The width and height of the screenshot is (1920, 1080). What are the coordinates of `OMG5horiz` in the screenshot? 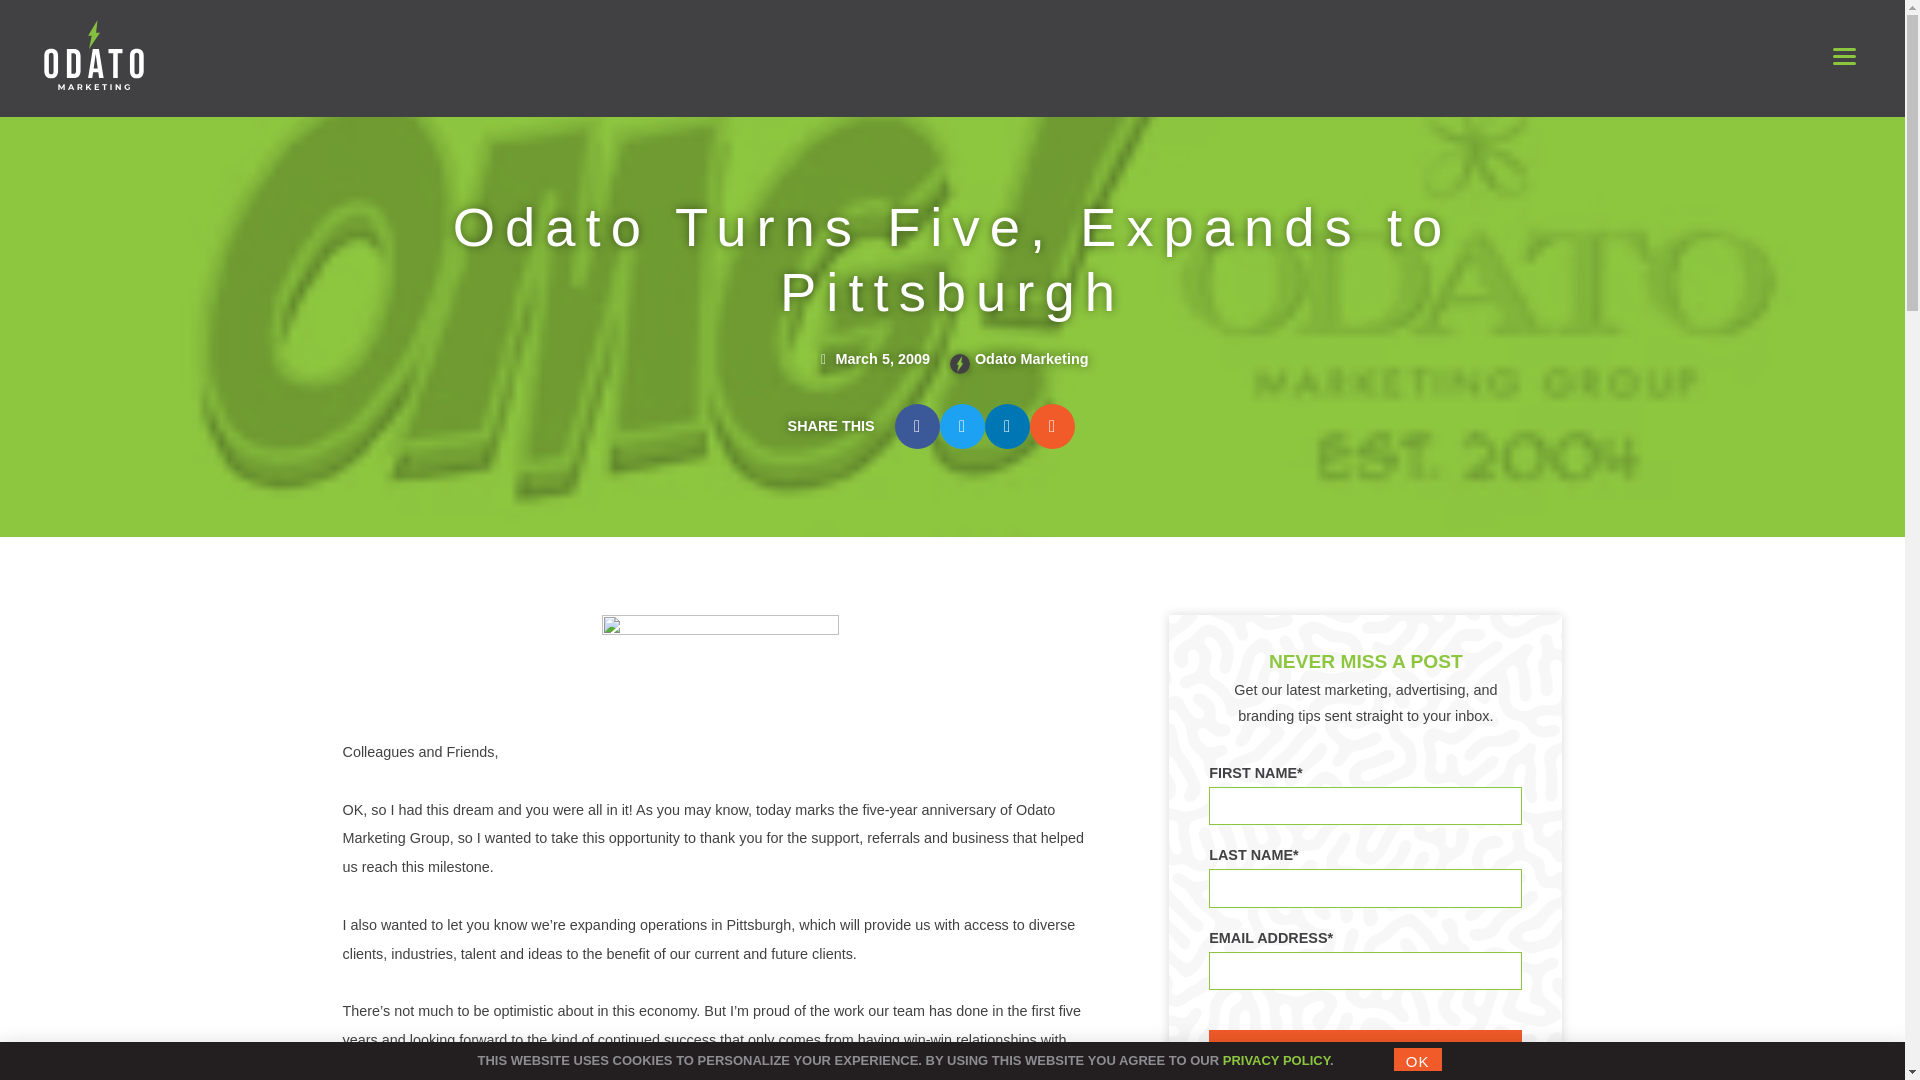 It's located at (720, 661).